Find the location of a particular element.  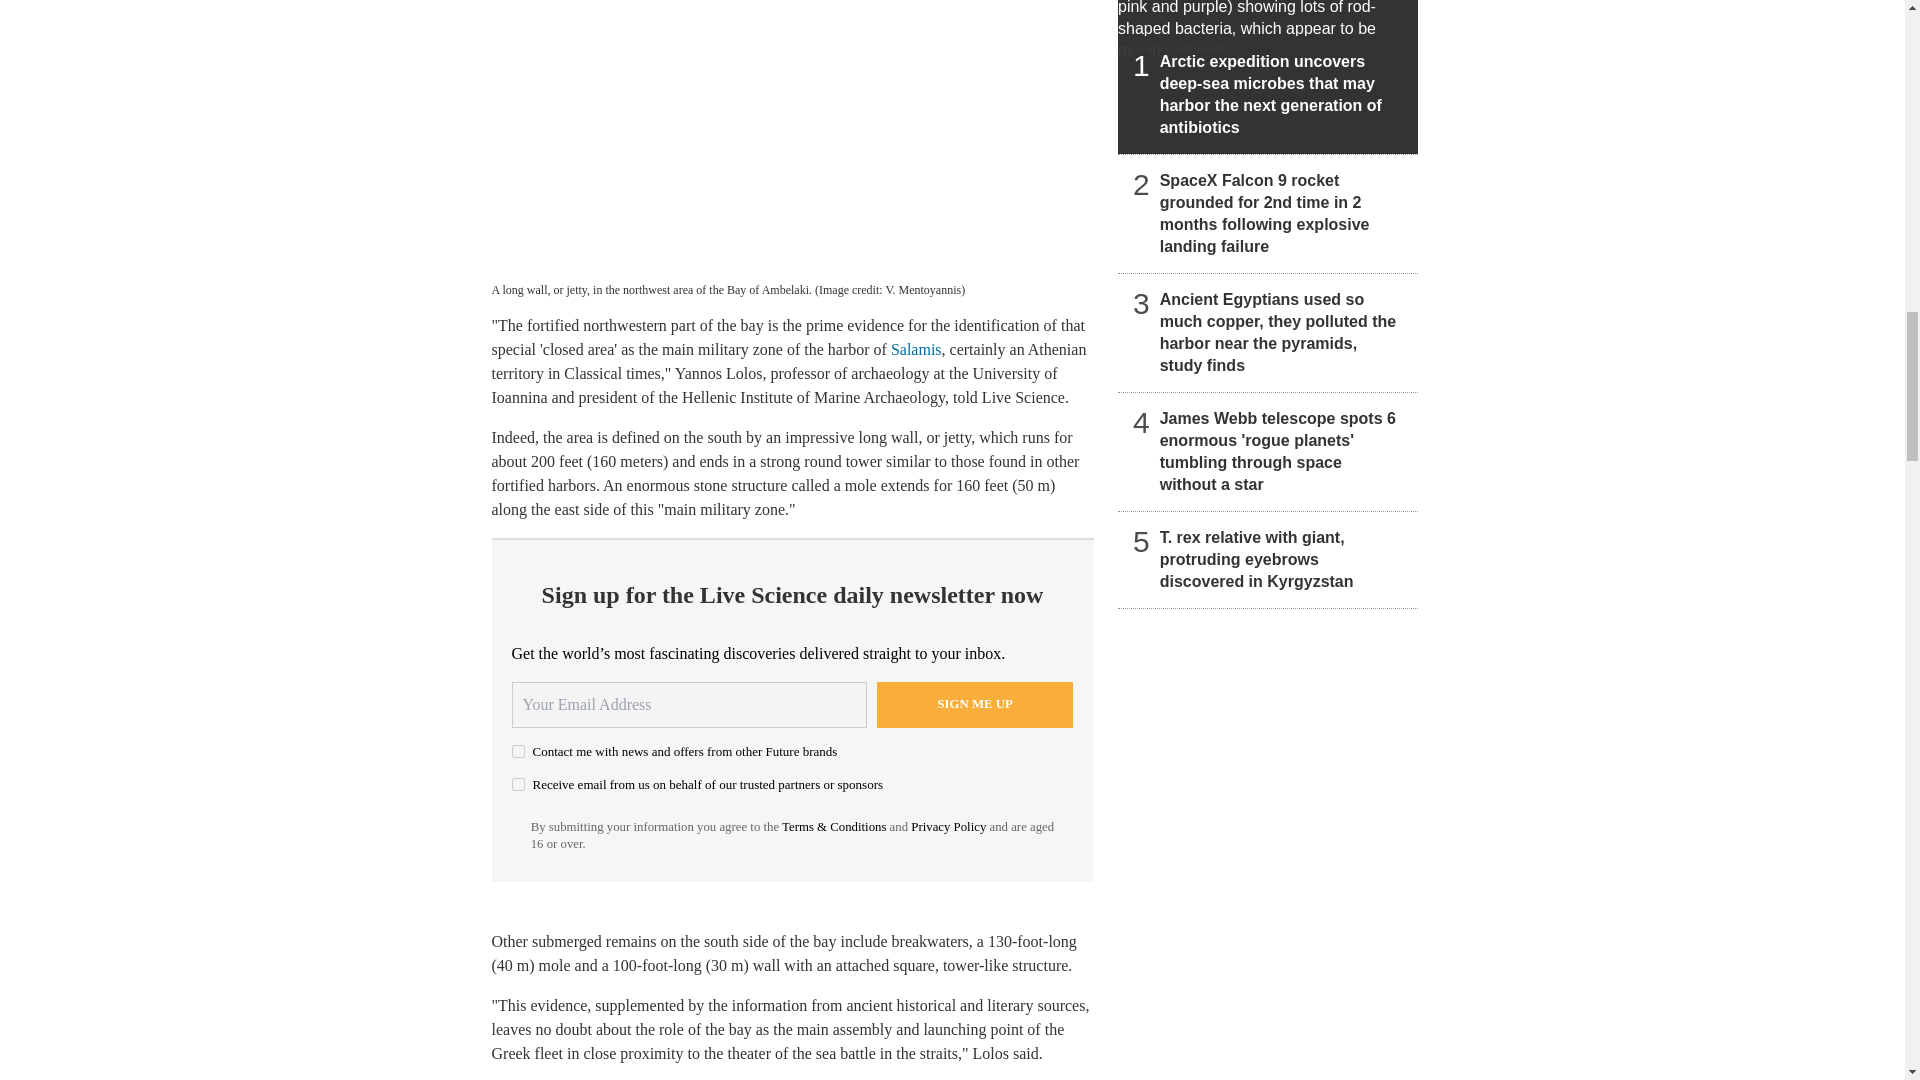

Sign me up is located at coordinates (975, 704).